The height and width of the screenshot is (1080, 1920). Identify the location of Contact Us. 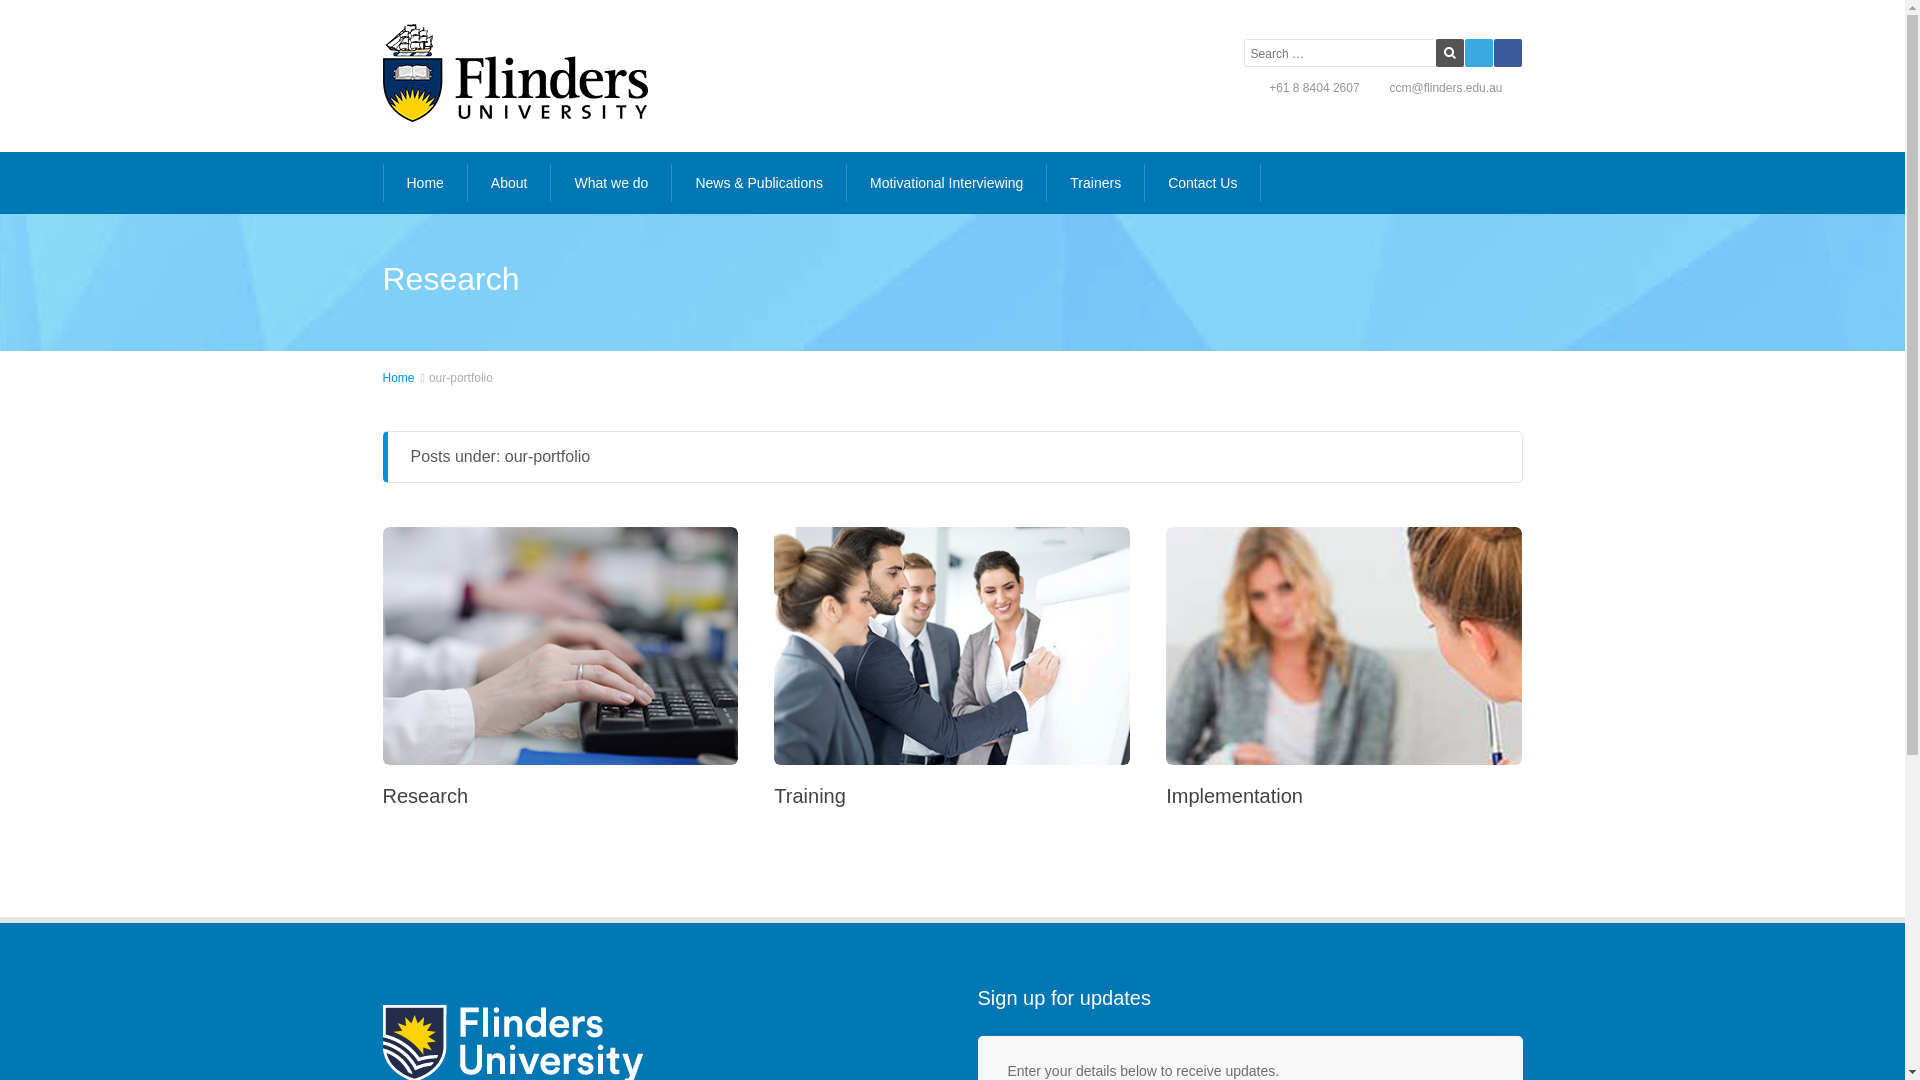
(1202, 183).